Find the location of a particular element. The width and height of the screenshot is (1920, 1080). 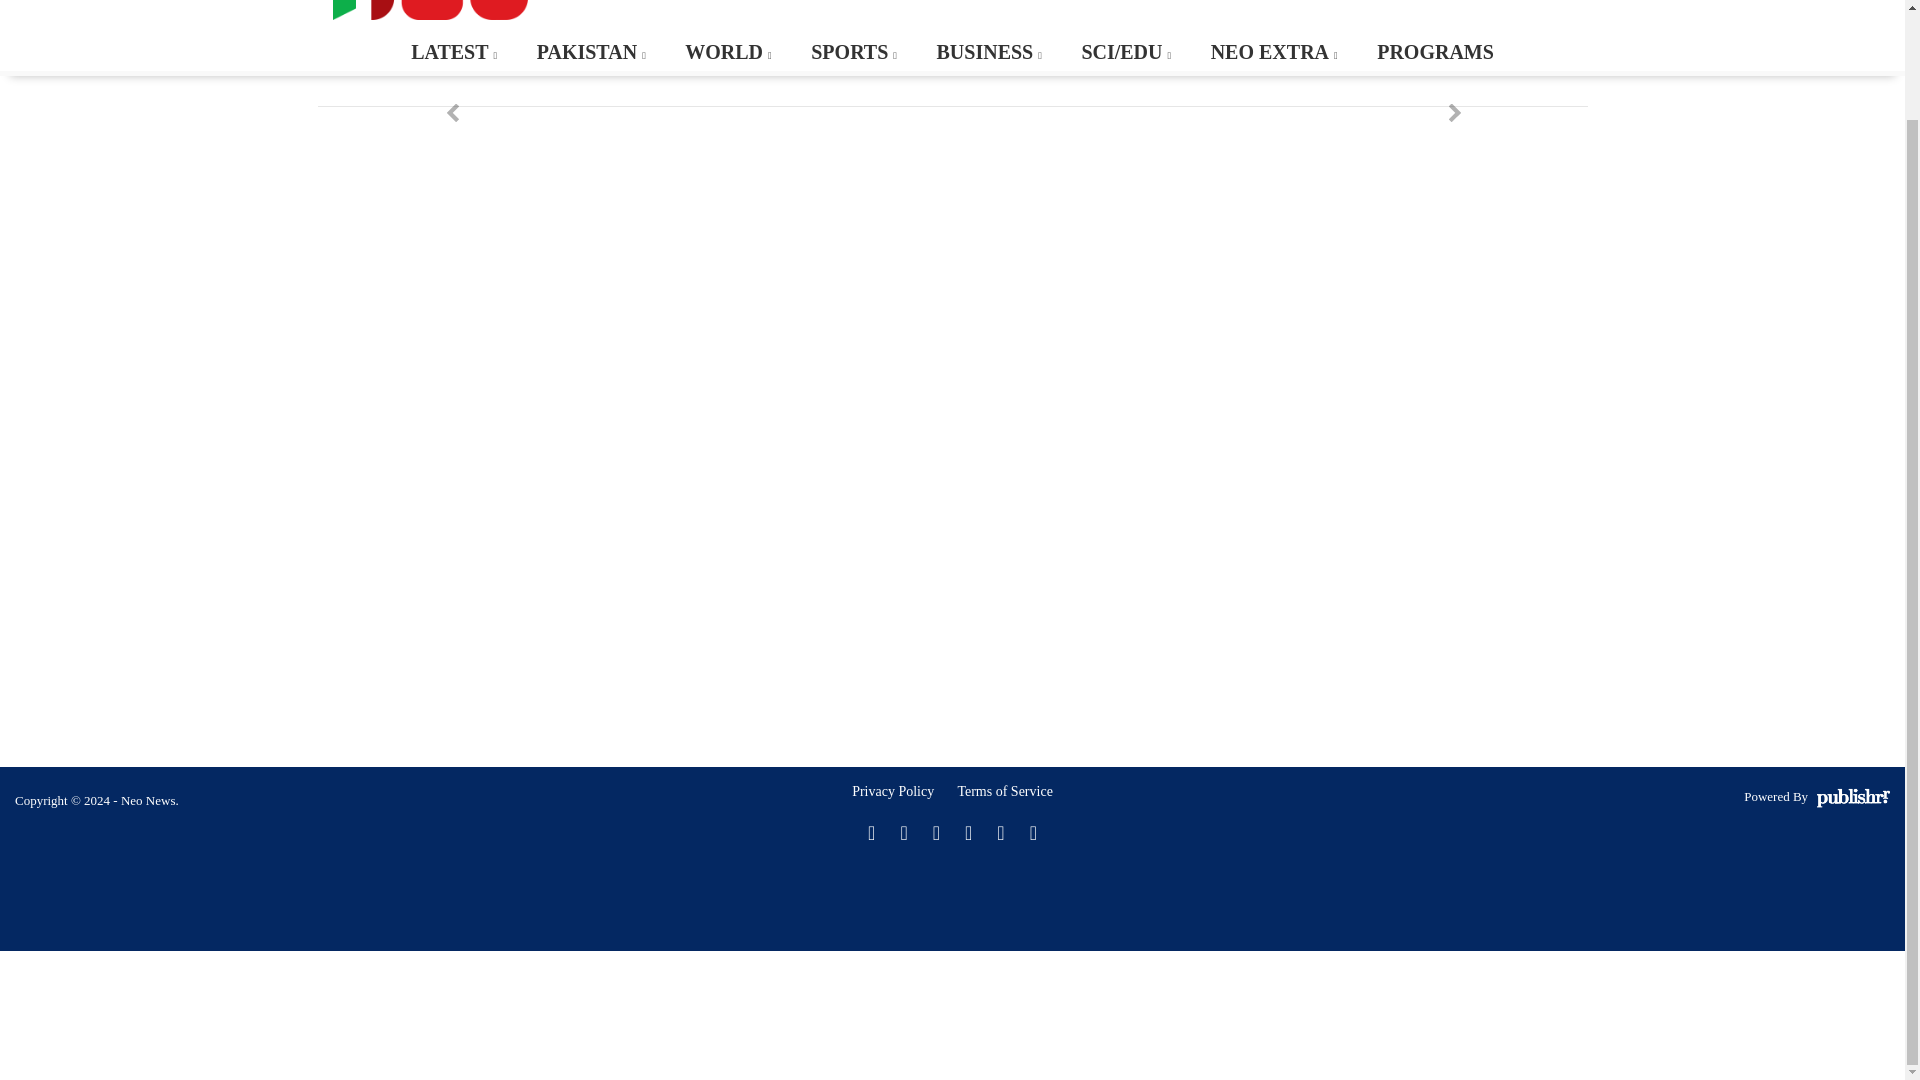

Skip to content is located at coordinates (94, 42).